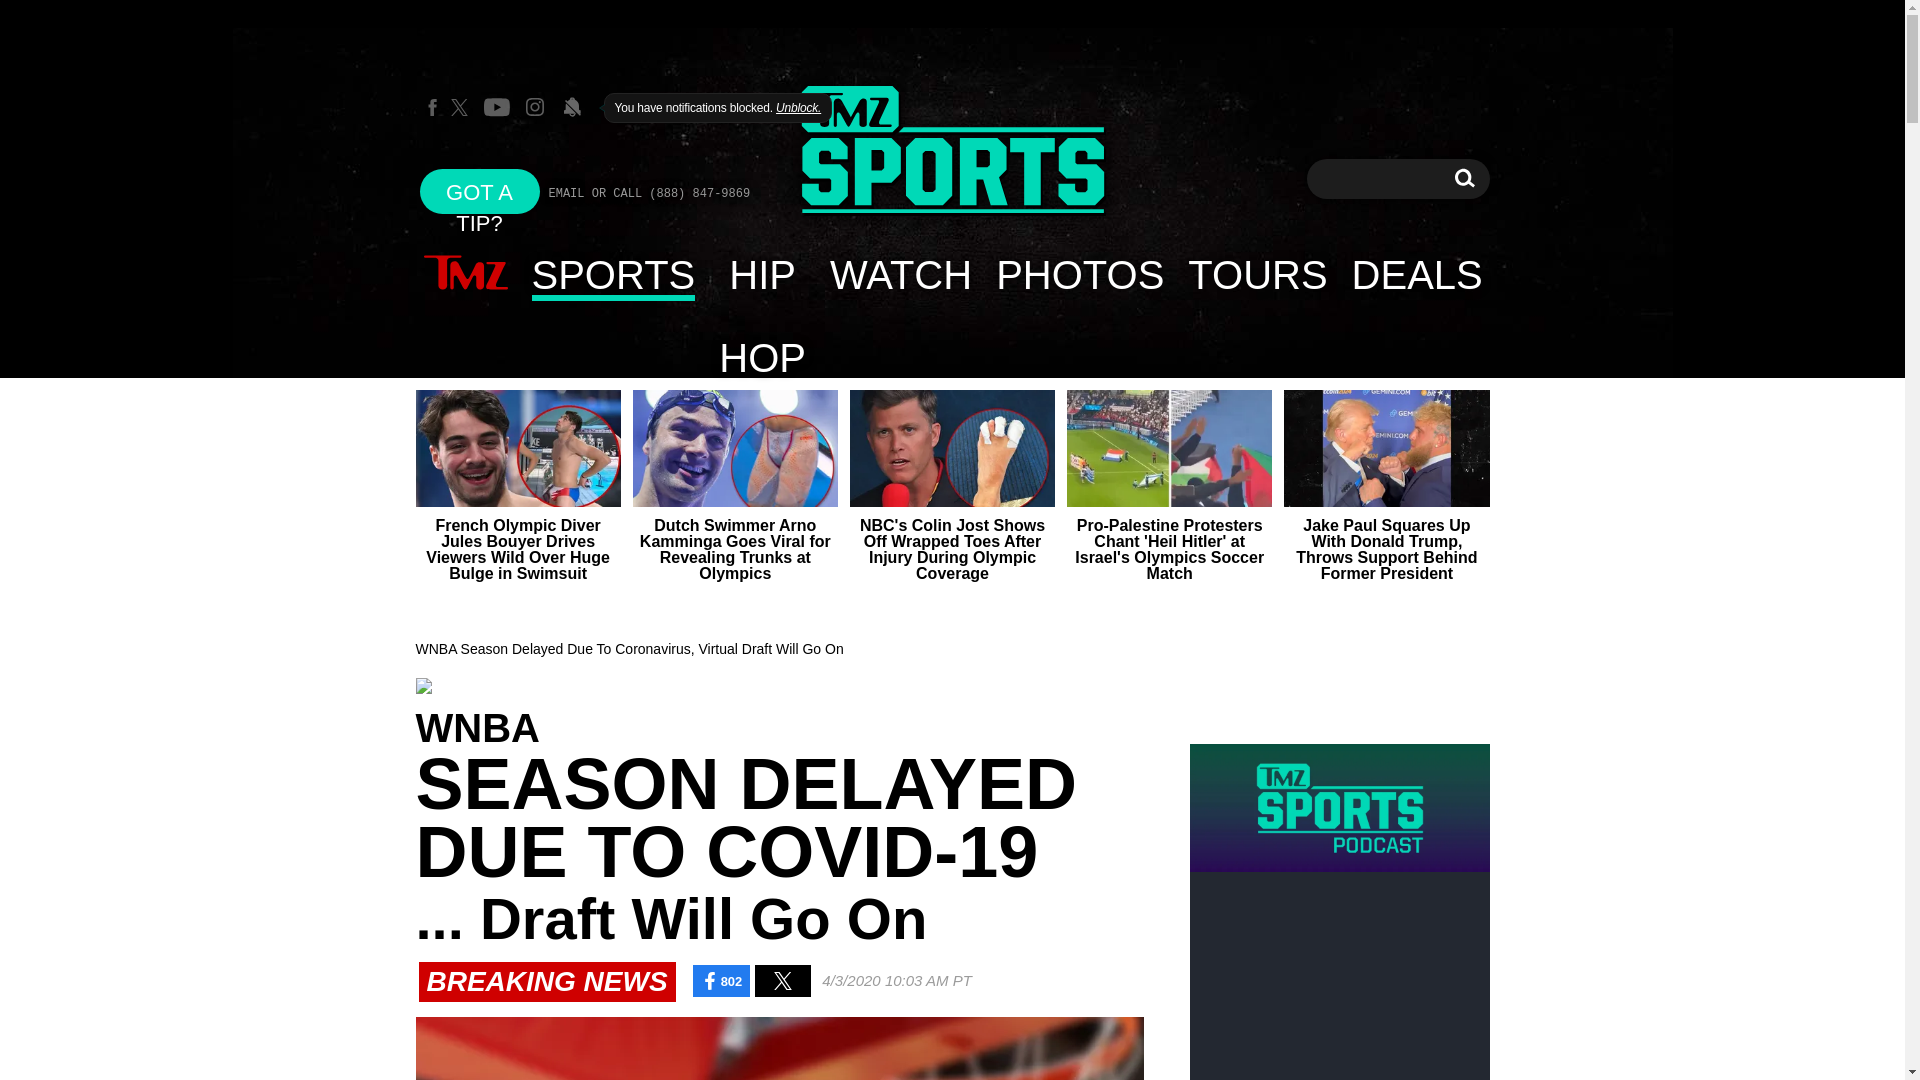 Image resolution: width=1920 pixels, height=1080 pixels. What do you see at coordinates (952, 152) in the screenshot?
I see `TMZ Sports` at bounding box center [952, 152].